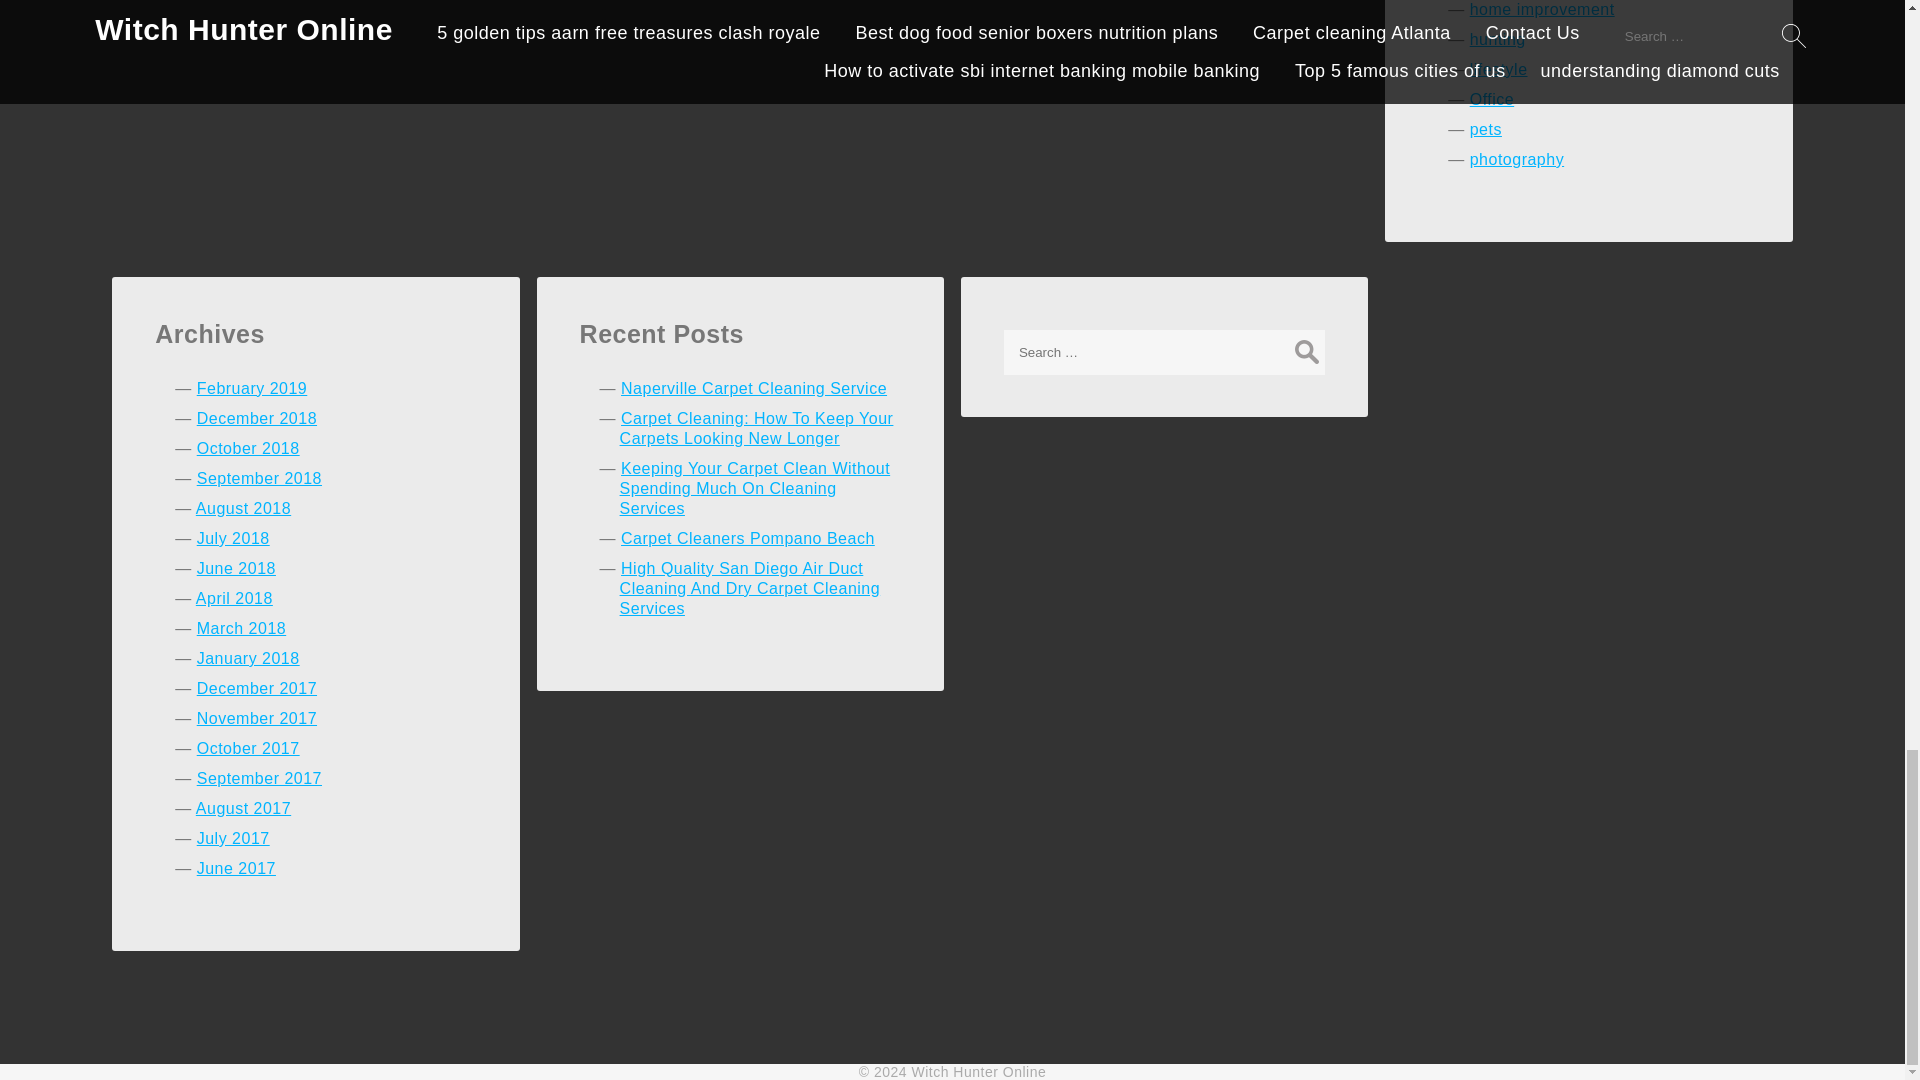 The width and height of the screenshot is (1920, 1080). Describe the element at coordinates (1542, 10) in the screenshot. I see `home improvement` at that location.